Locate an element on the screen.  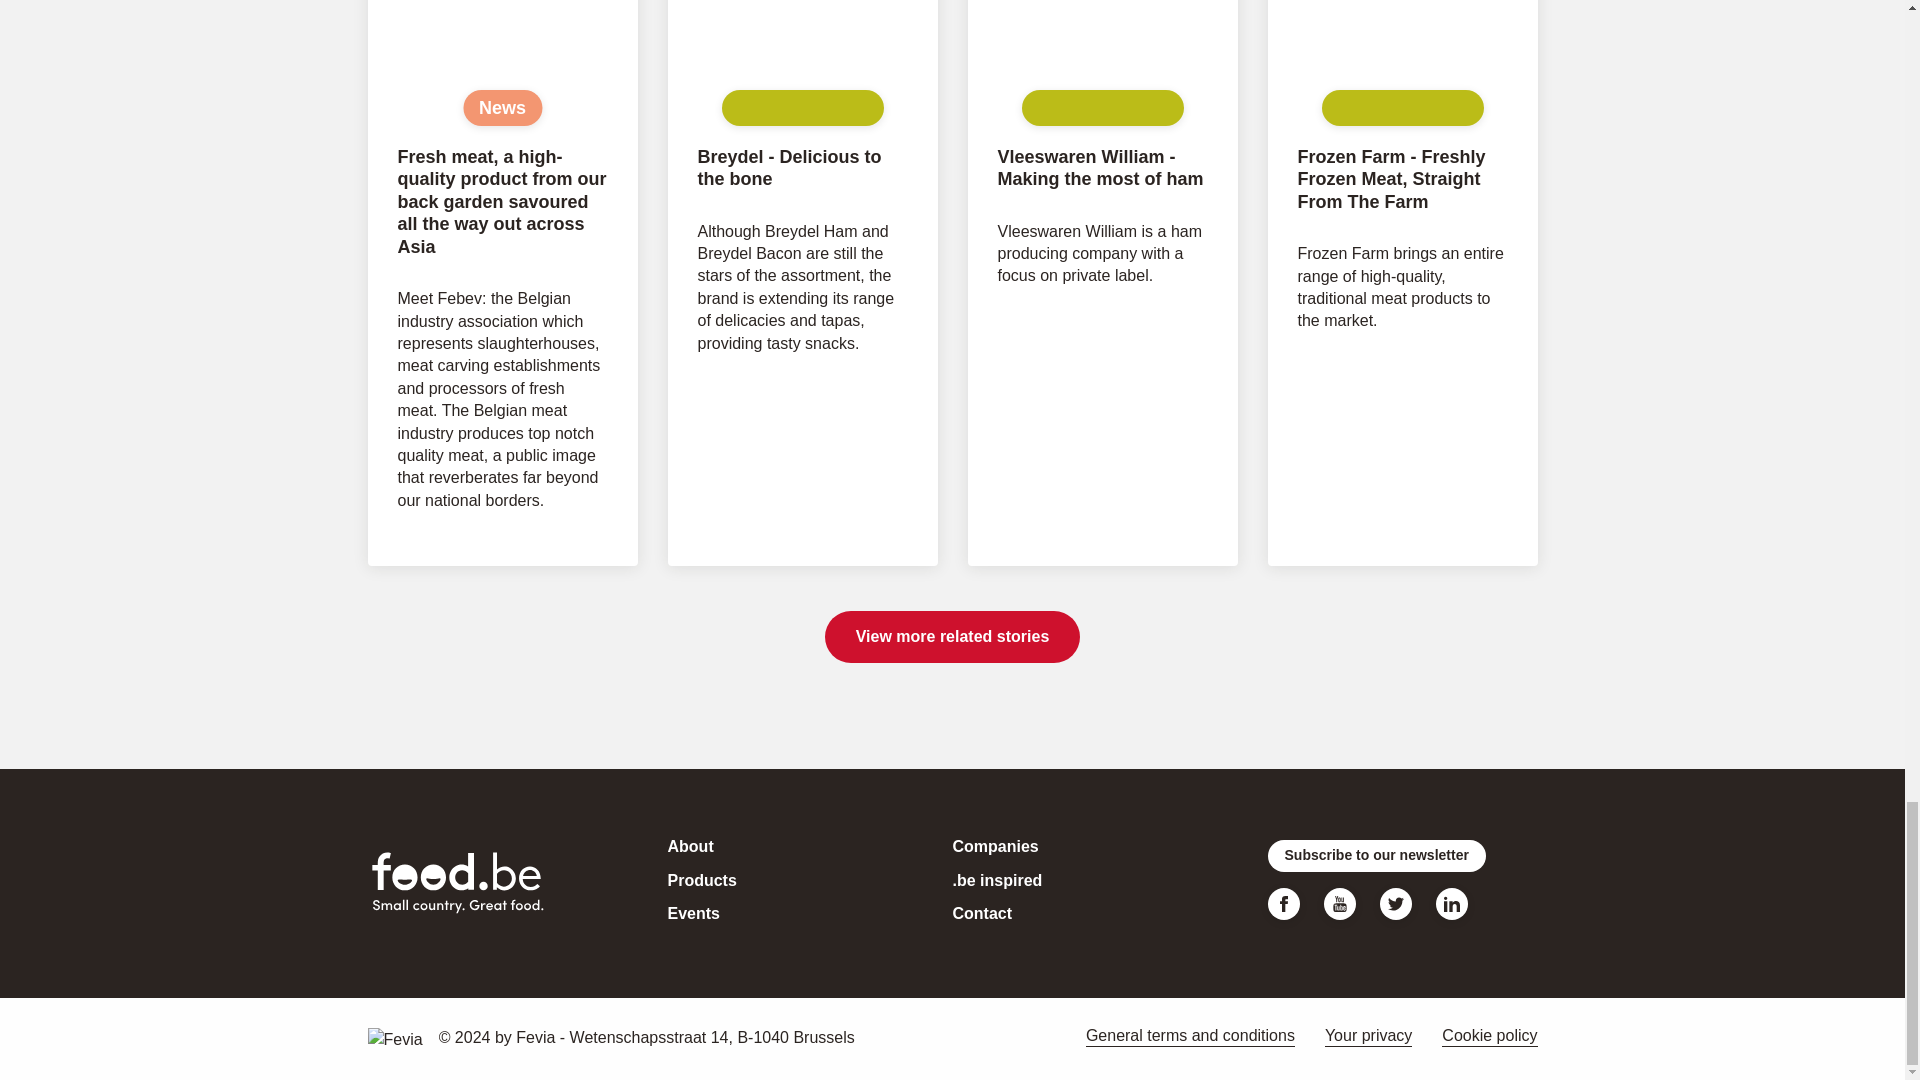
Events is located at coordinates (694, 914).